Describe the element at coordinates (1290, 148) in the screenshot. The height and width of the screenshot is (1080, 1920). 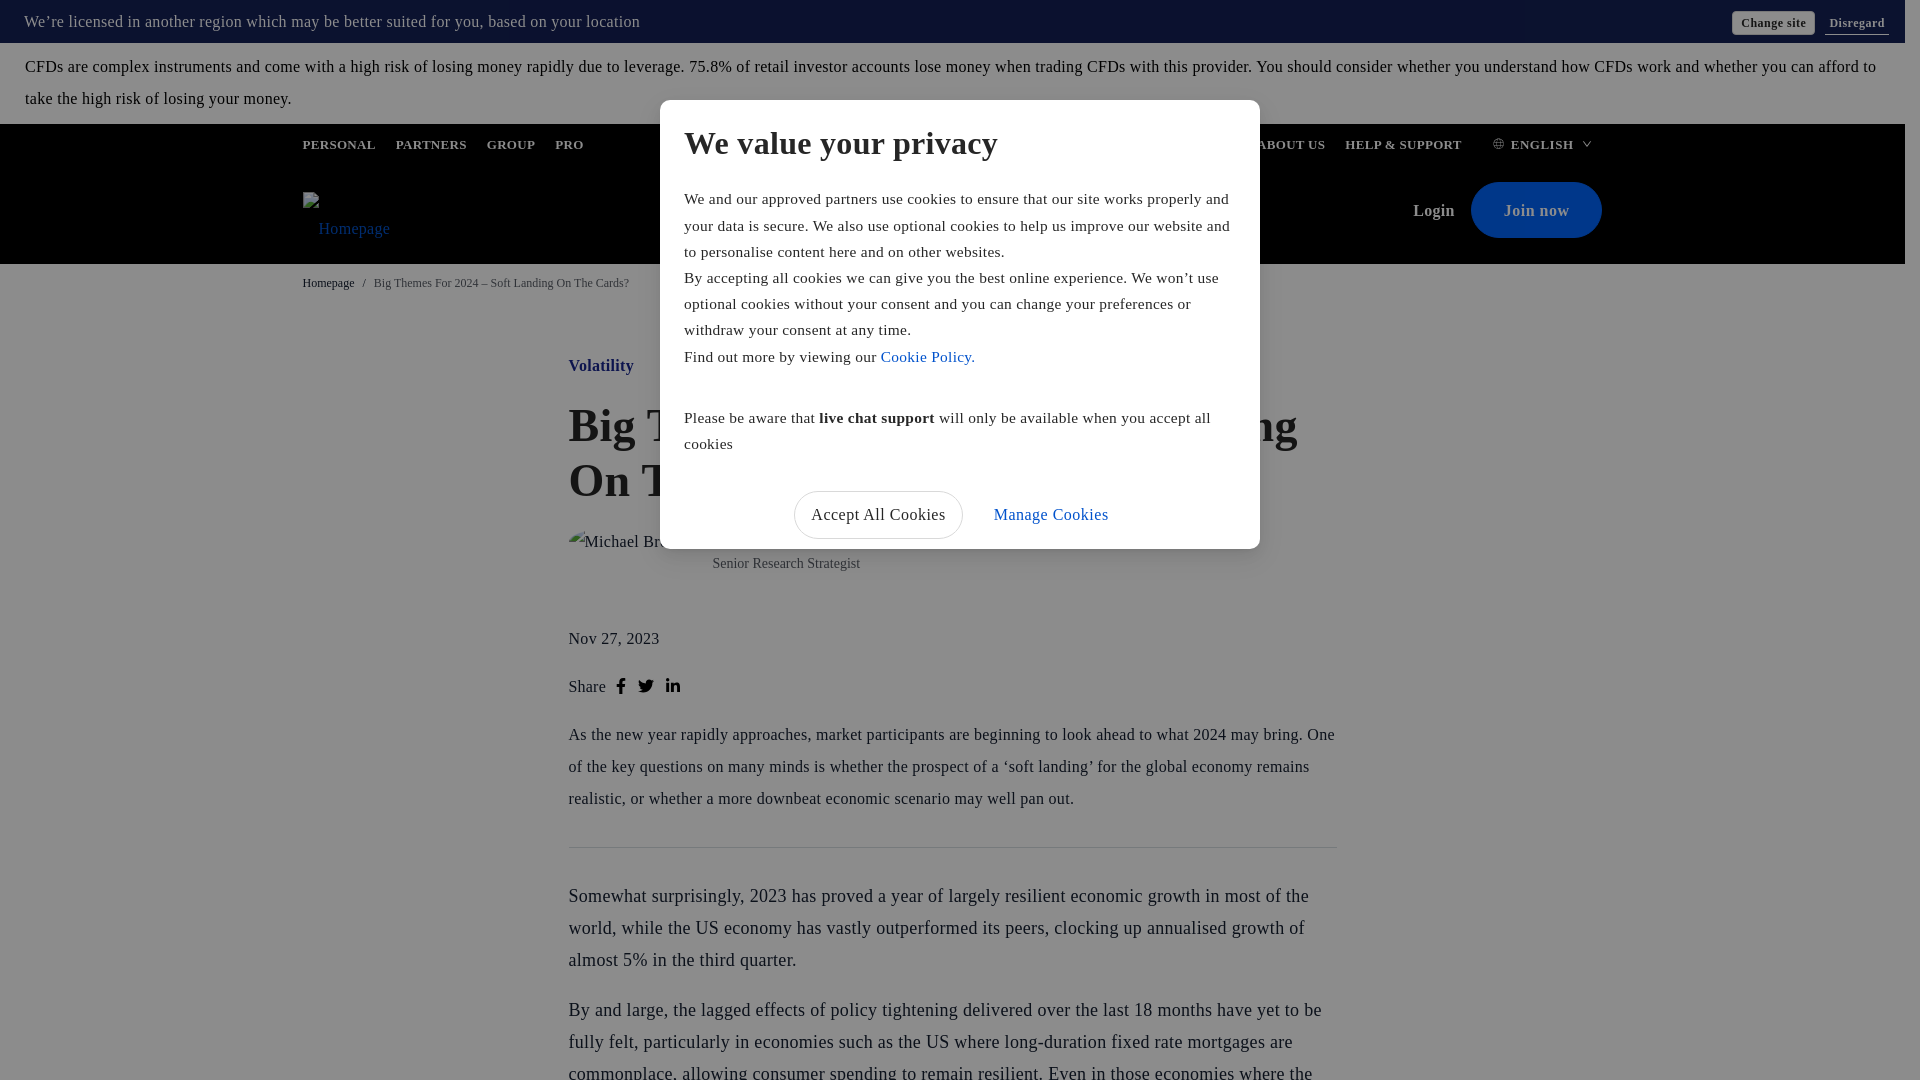
I see `ABOUT US` at that location.